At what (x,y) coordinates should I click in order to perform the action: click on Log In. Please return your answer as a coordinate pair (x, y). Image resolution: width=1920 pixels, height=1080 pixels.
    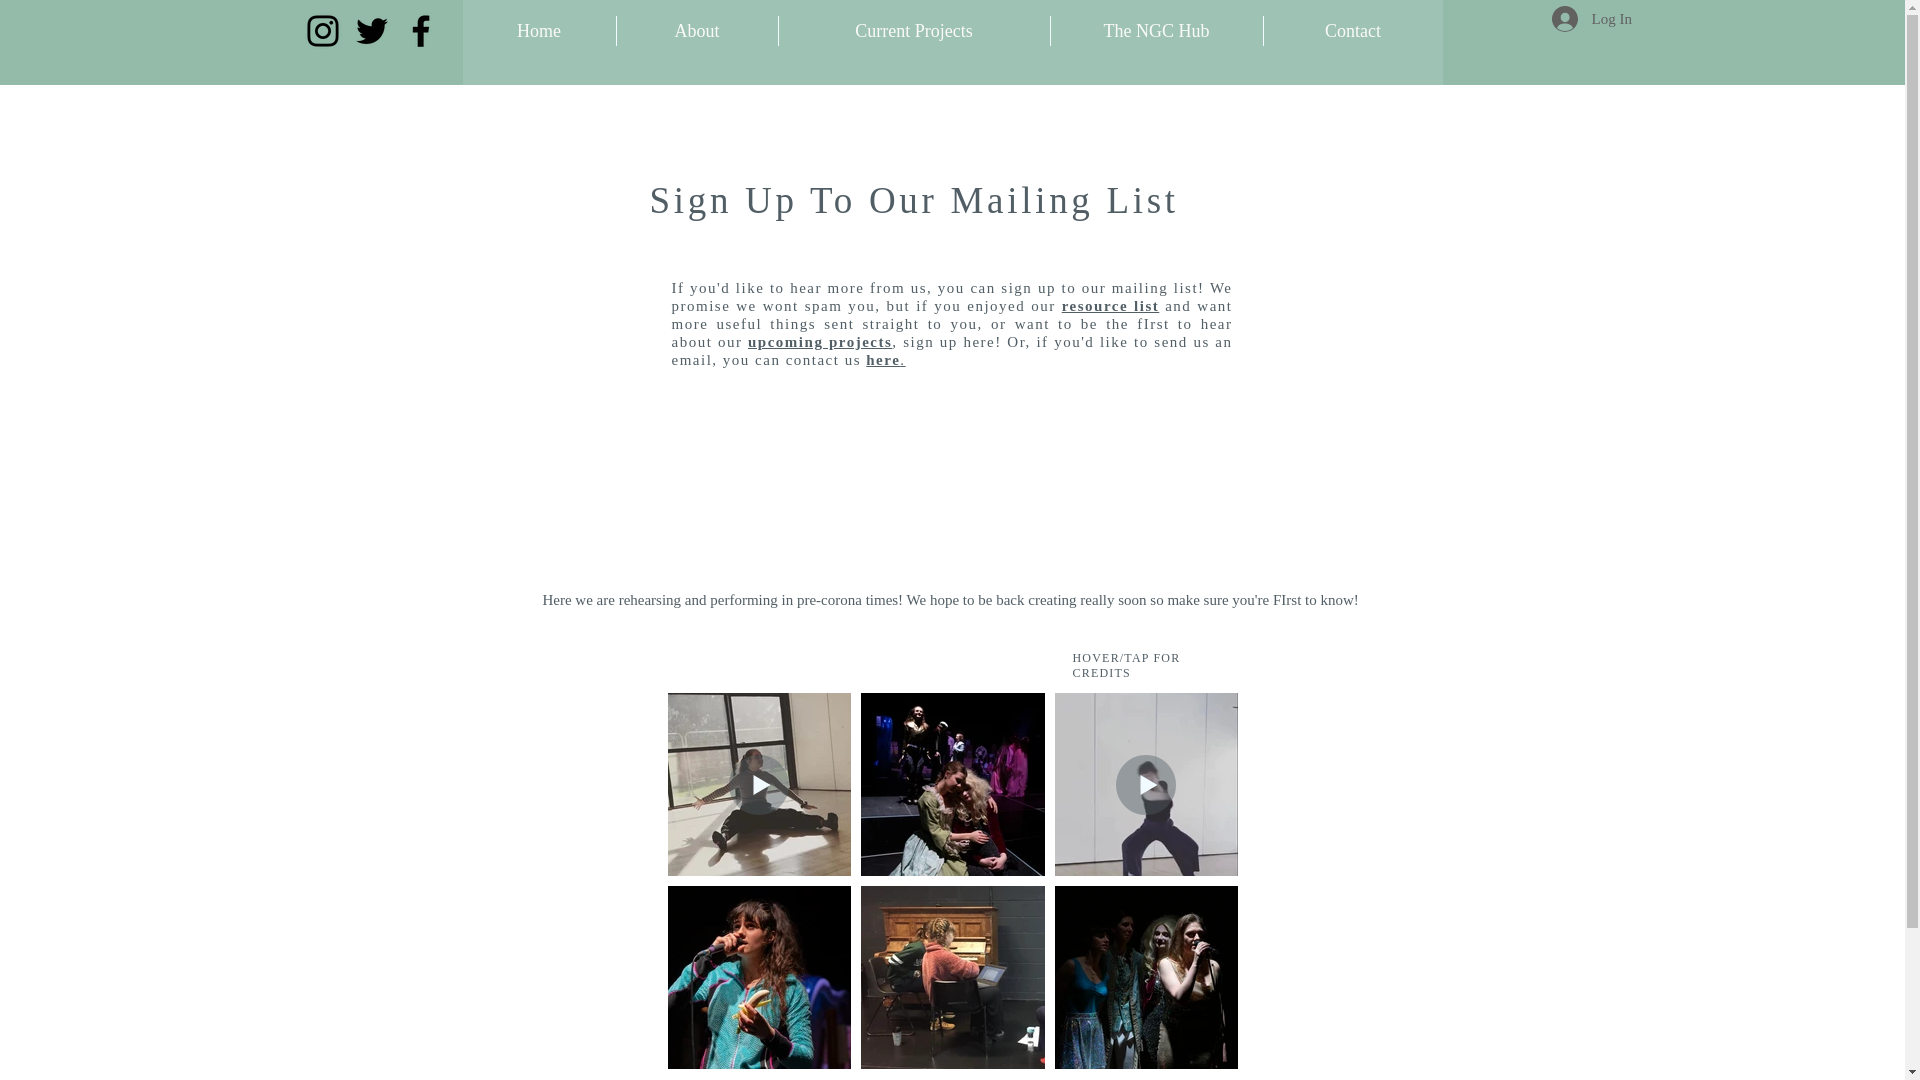
    Looking at the image, I should click on (1562, 18).